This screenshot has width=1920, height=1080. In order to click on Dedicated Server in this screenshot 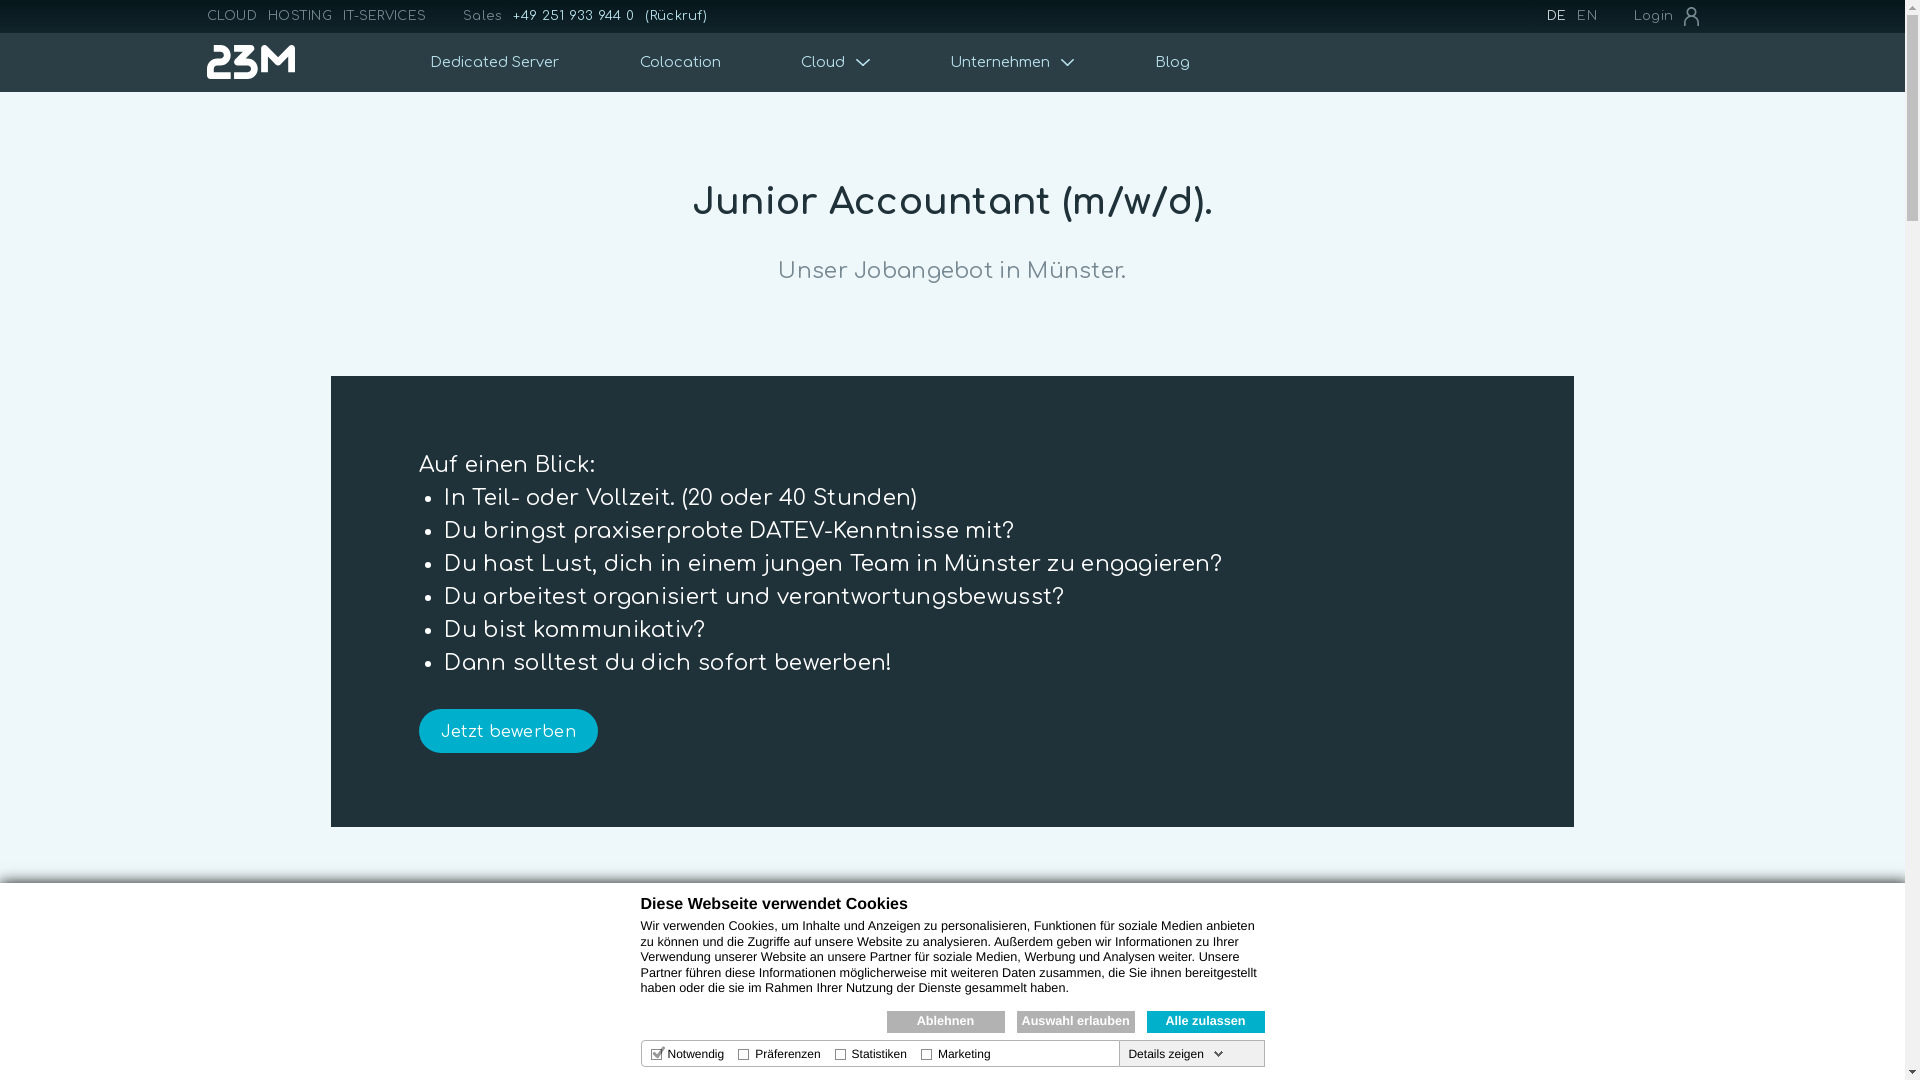, I will do `click(495, 62)`.